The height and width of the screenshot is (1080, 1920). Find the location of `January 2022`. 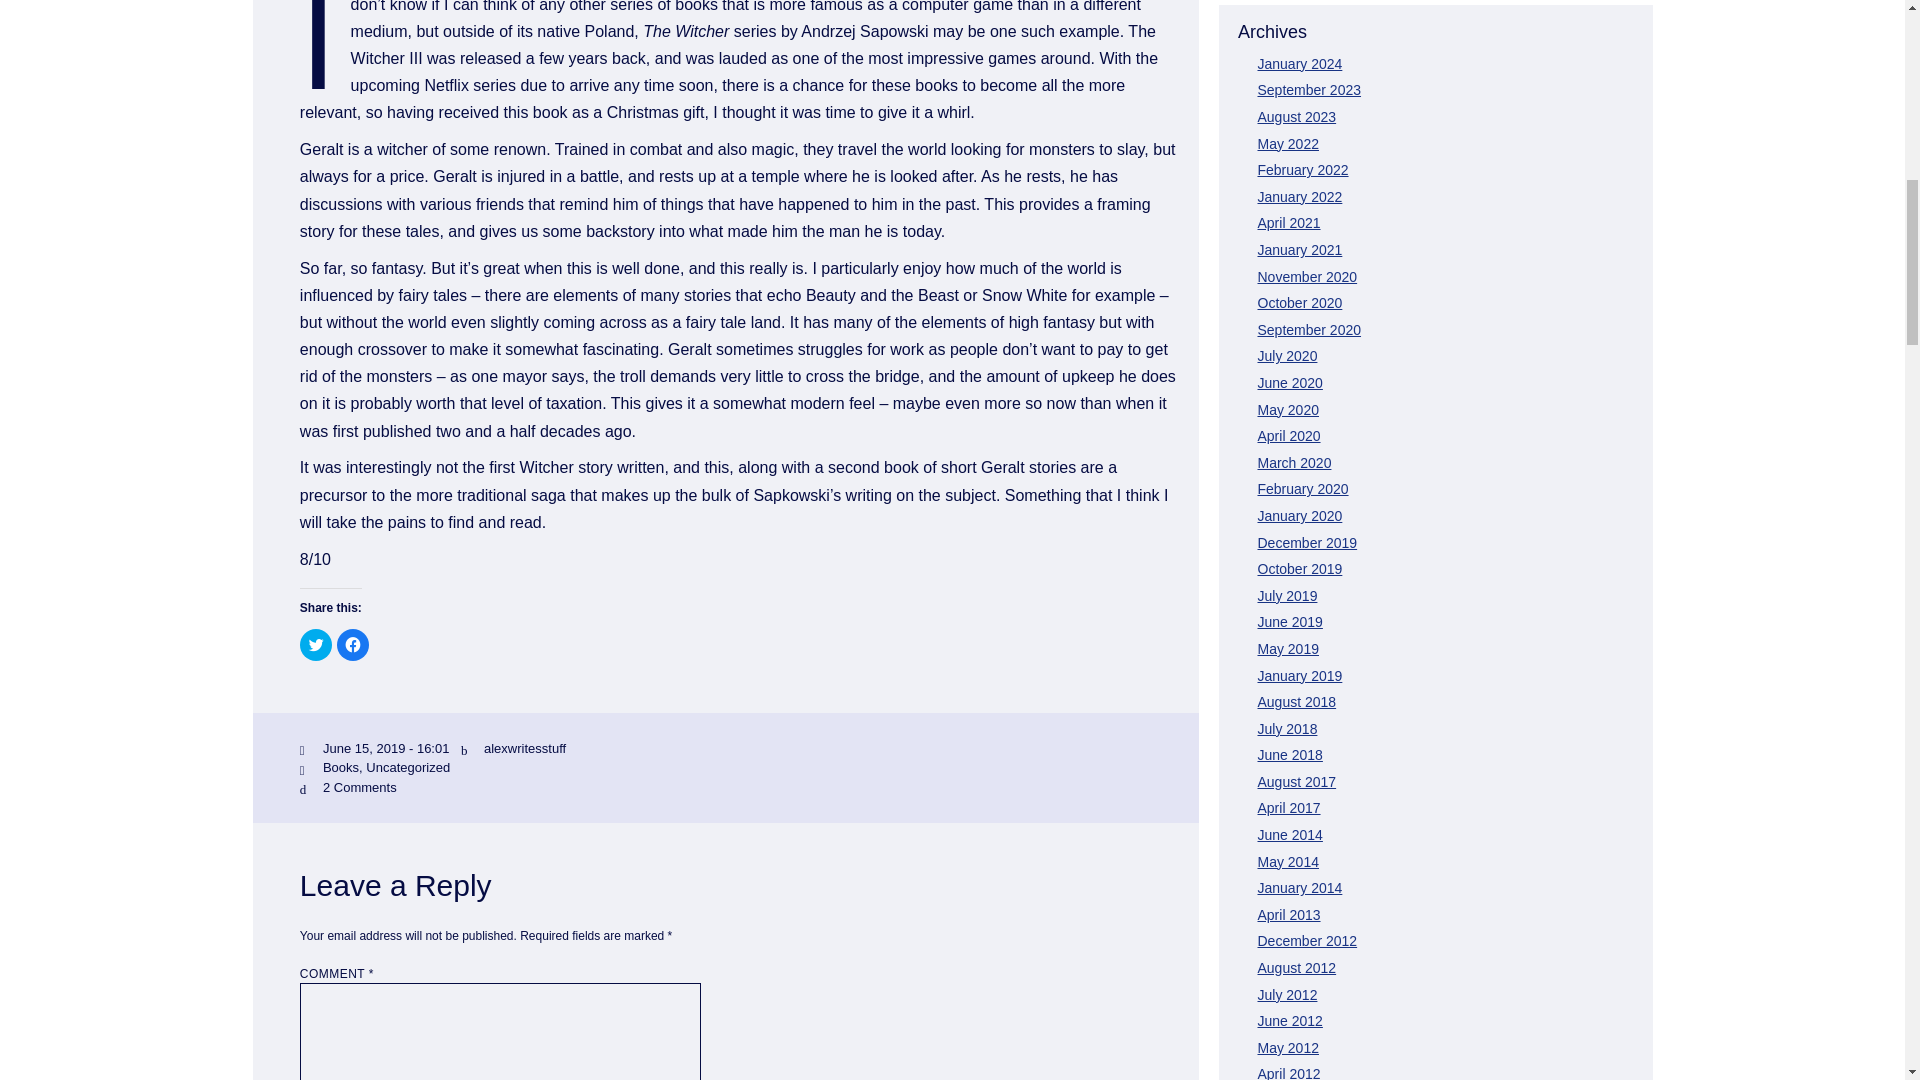

January 2022 is located at coordinates (1300, 197).